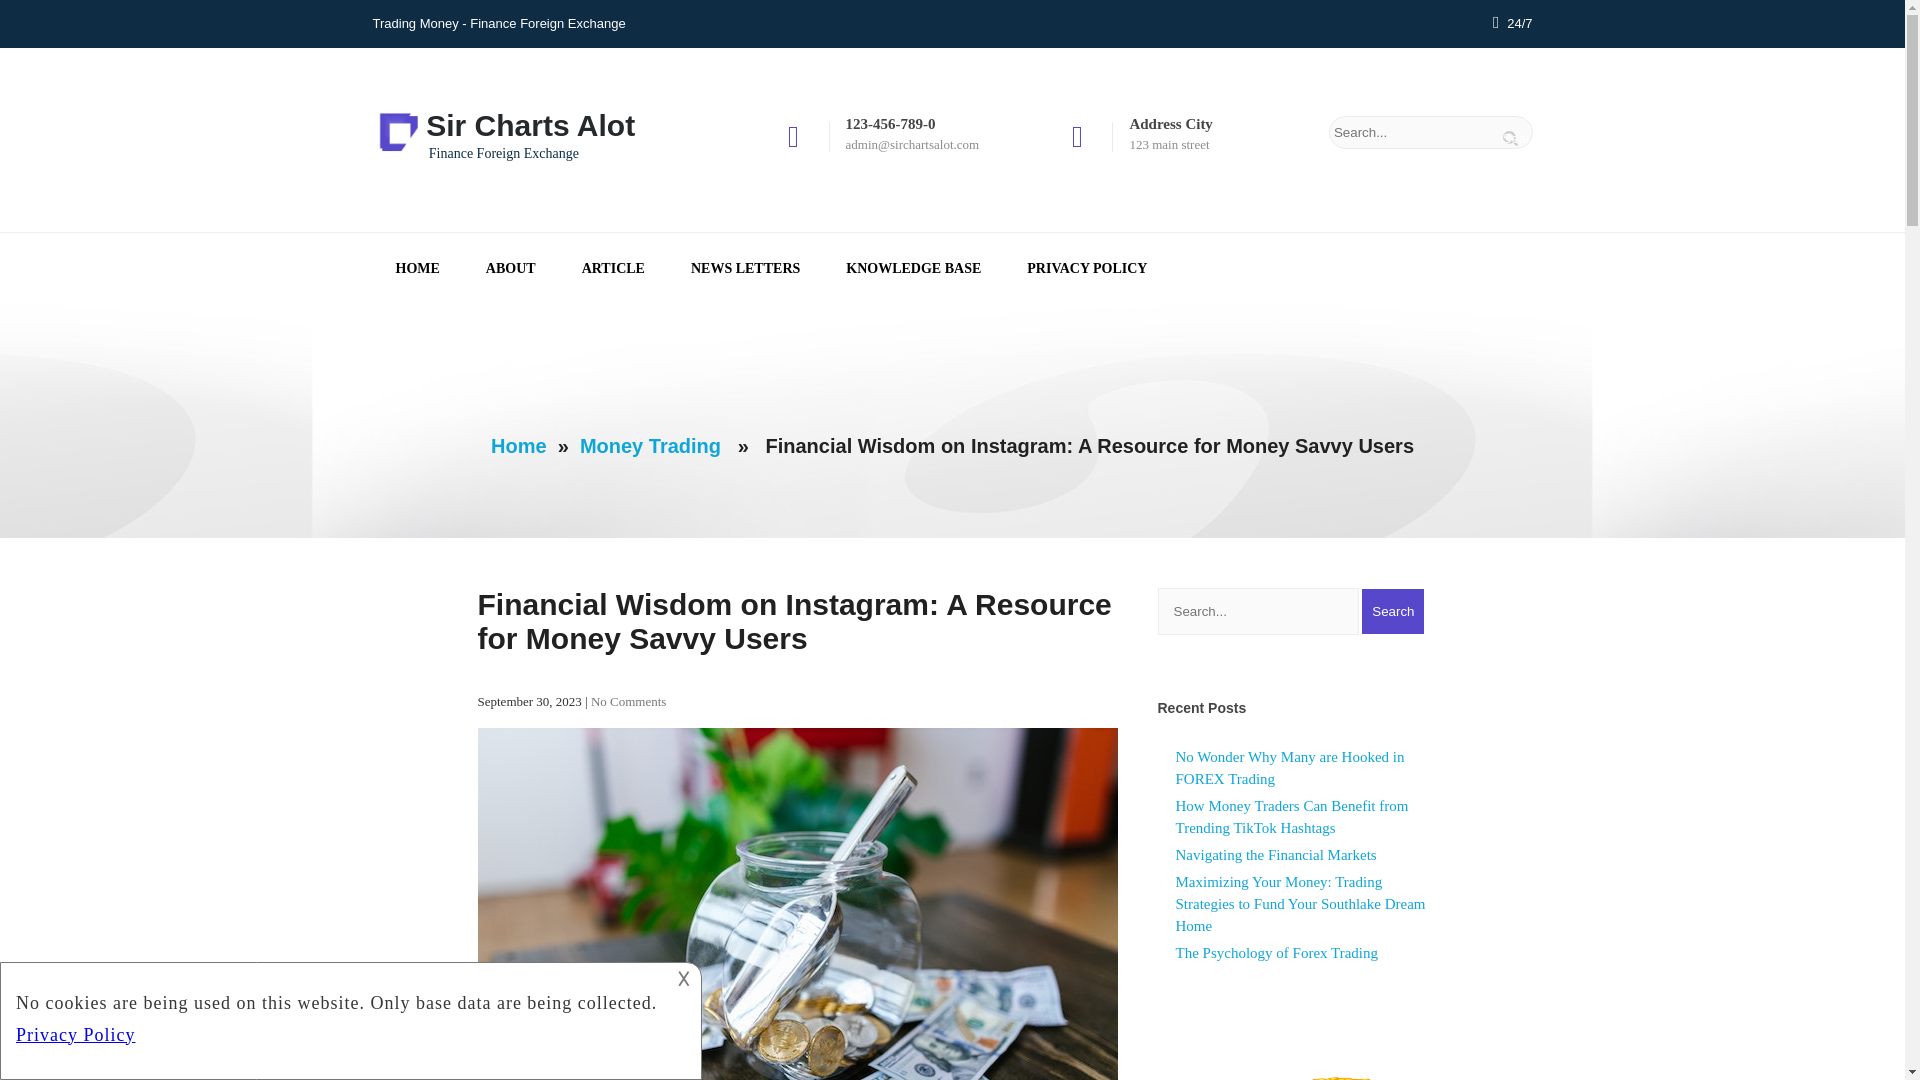 The height and width of the screenshot is (1080, 1920). Describe the element at coordinates (1292, 816) in the screenshot. I see `How Money Traders Can Benefit from Trending TikTok Hashtags` at that location.